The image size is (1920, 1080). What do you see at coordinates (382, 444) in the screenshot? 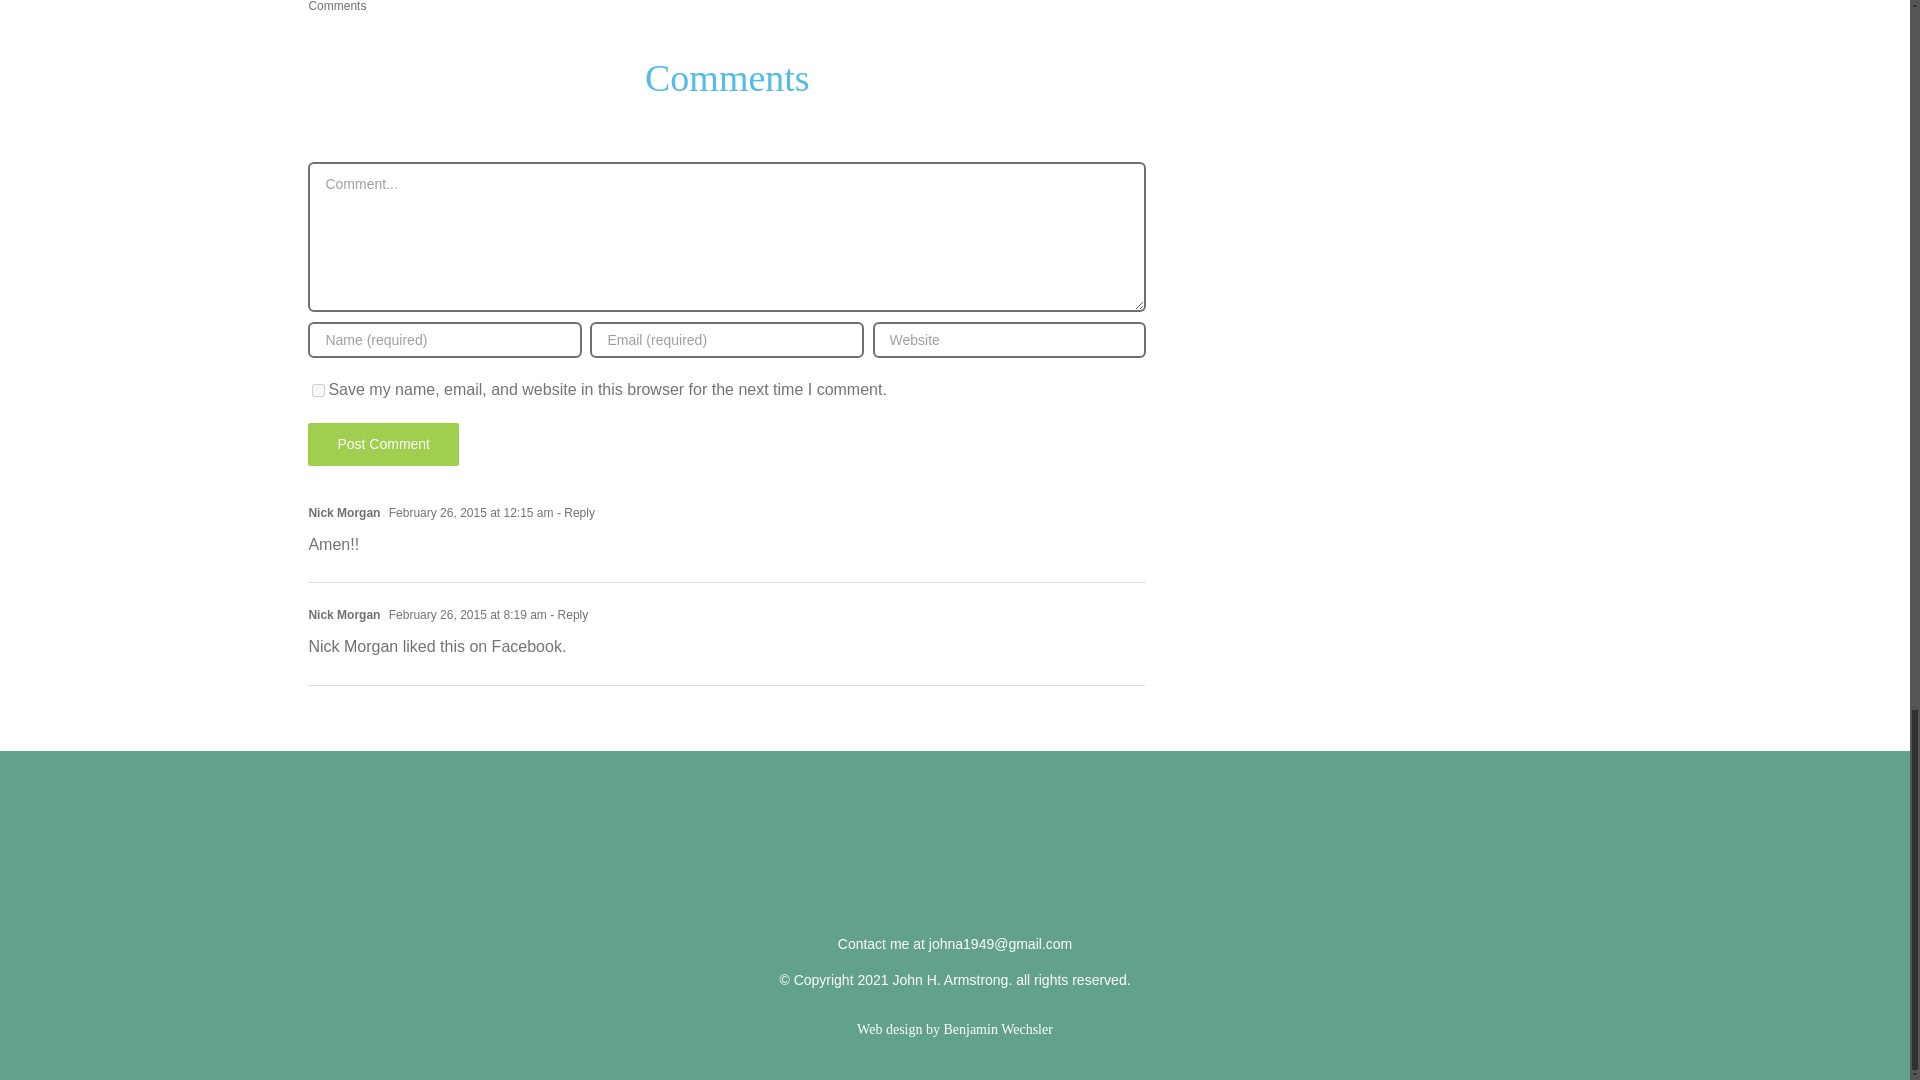
I see `Post Comment` at bounding box center [382, 444].